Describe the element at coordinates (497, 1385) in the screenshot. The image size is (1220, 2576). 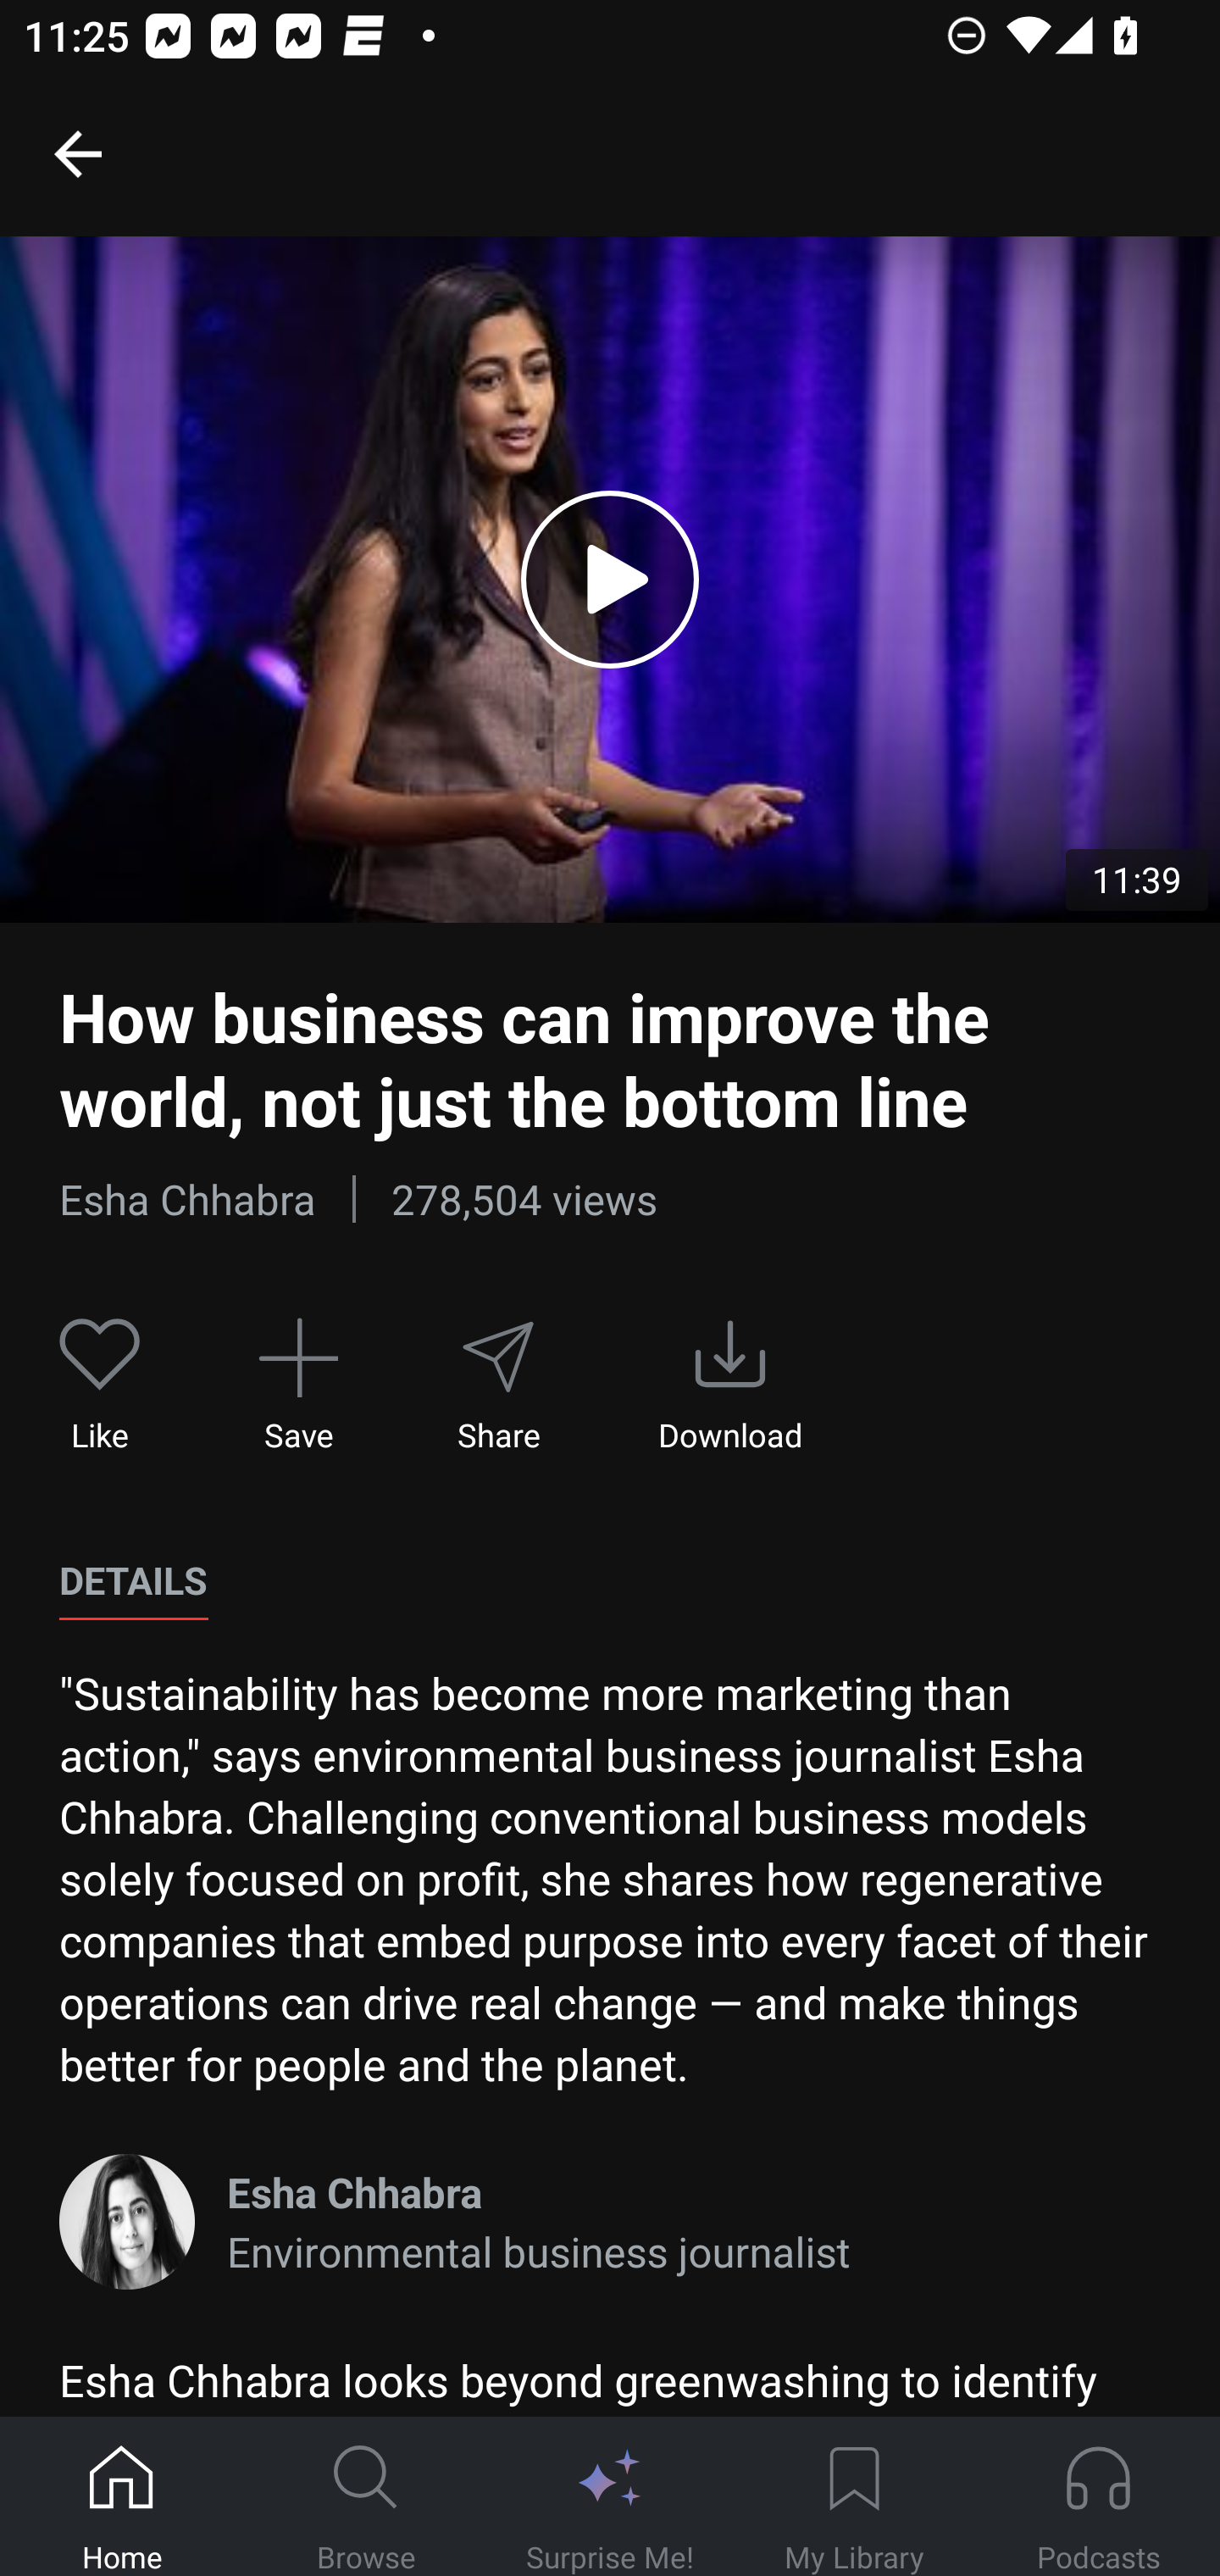
I see `Share` at that location.